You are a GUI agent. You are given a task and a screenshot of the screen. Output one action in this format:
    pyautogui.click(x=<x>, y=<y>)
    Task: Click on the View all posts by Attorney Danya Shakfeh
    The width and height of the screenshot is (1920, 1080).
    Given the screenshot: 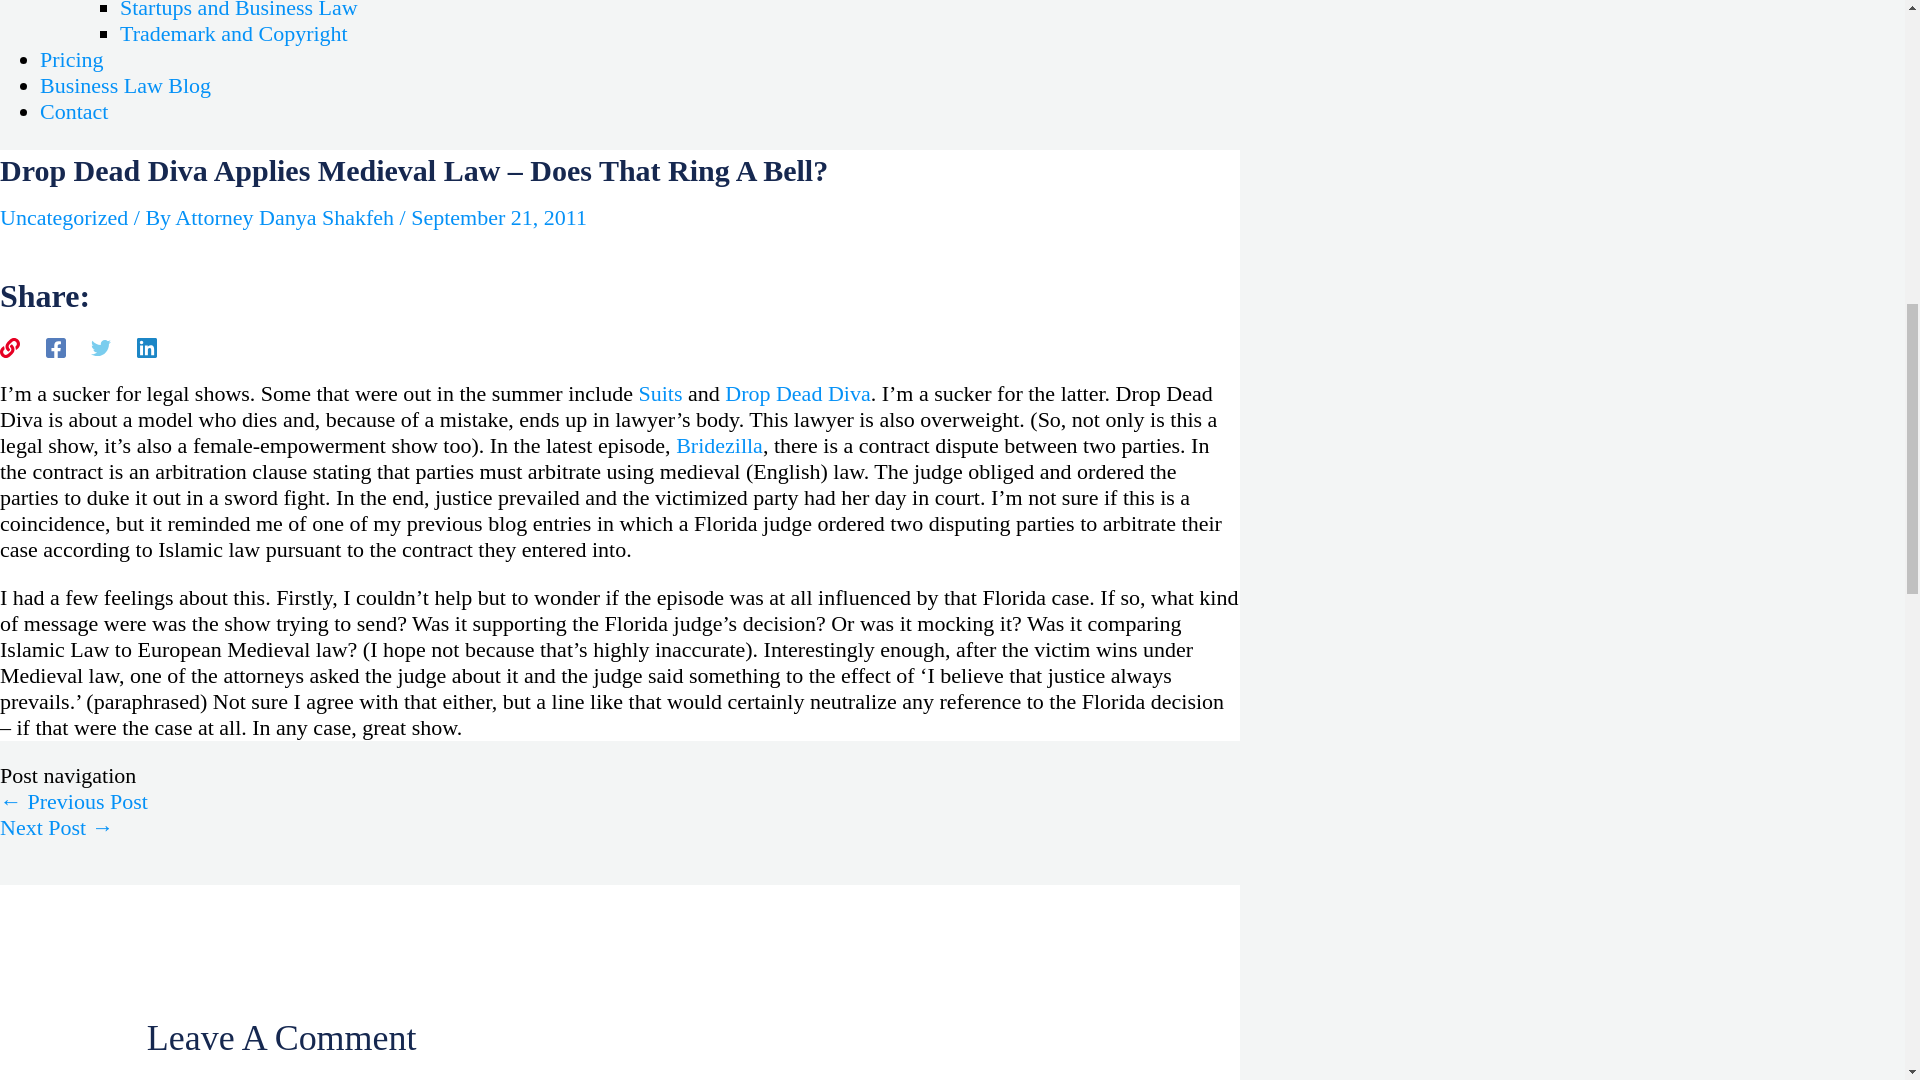 What is the action you would take?
    pyautogui.click(x=286, y=218)
    